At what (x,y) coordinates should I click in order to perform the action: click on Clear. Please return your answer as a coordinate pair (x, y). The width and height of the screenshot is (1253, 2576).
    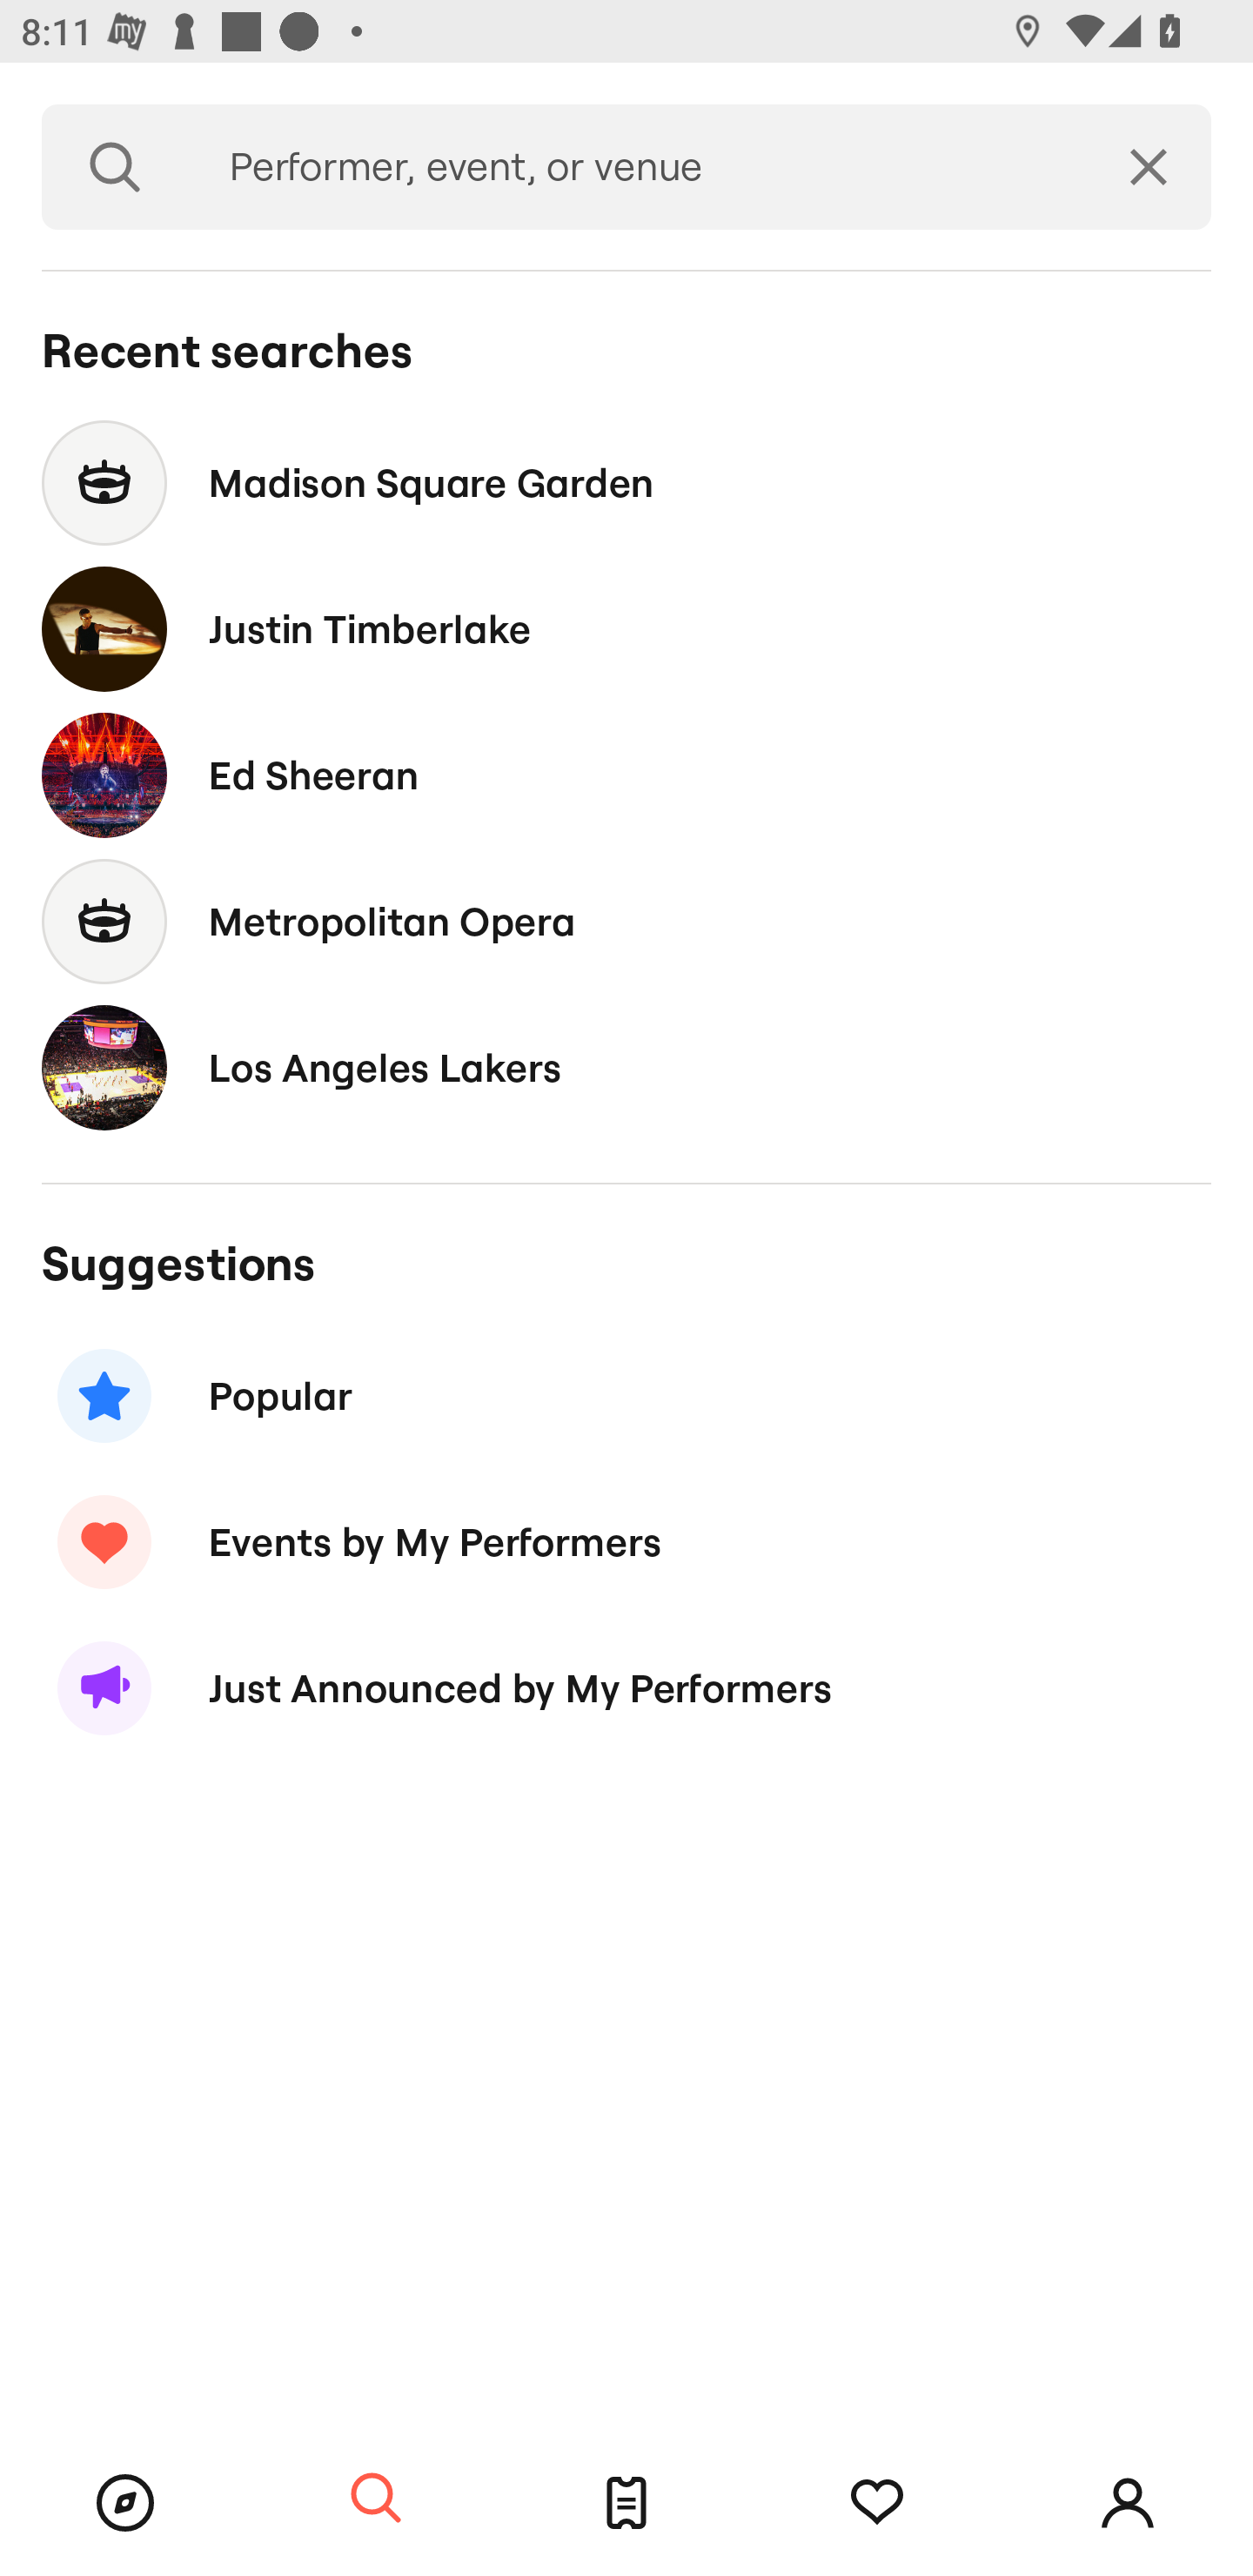
    Looking at the image, I should click on (1149, 167).